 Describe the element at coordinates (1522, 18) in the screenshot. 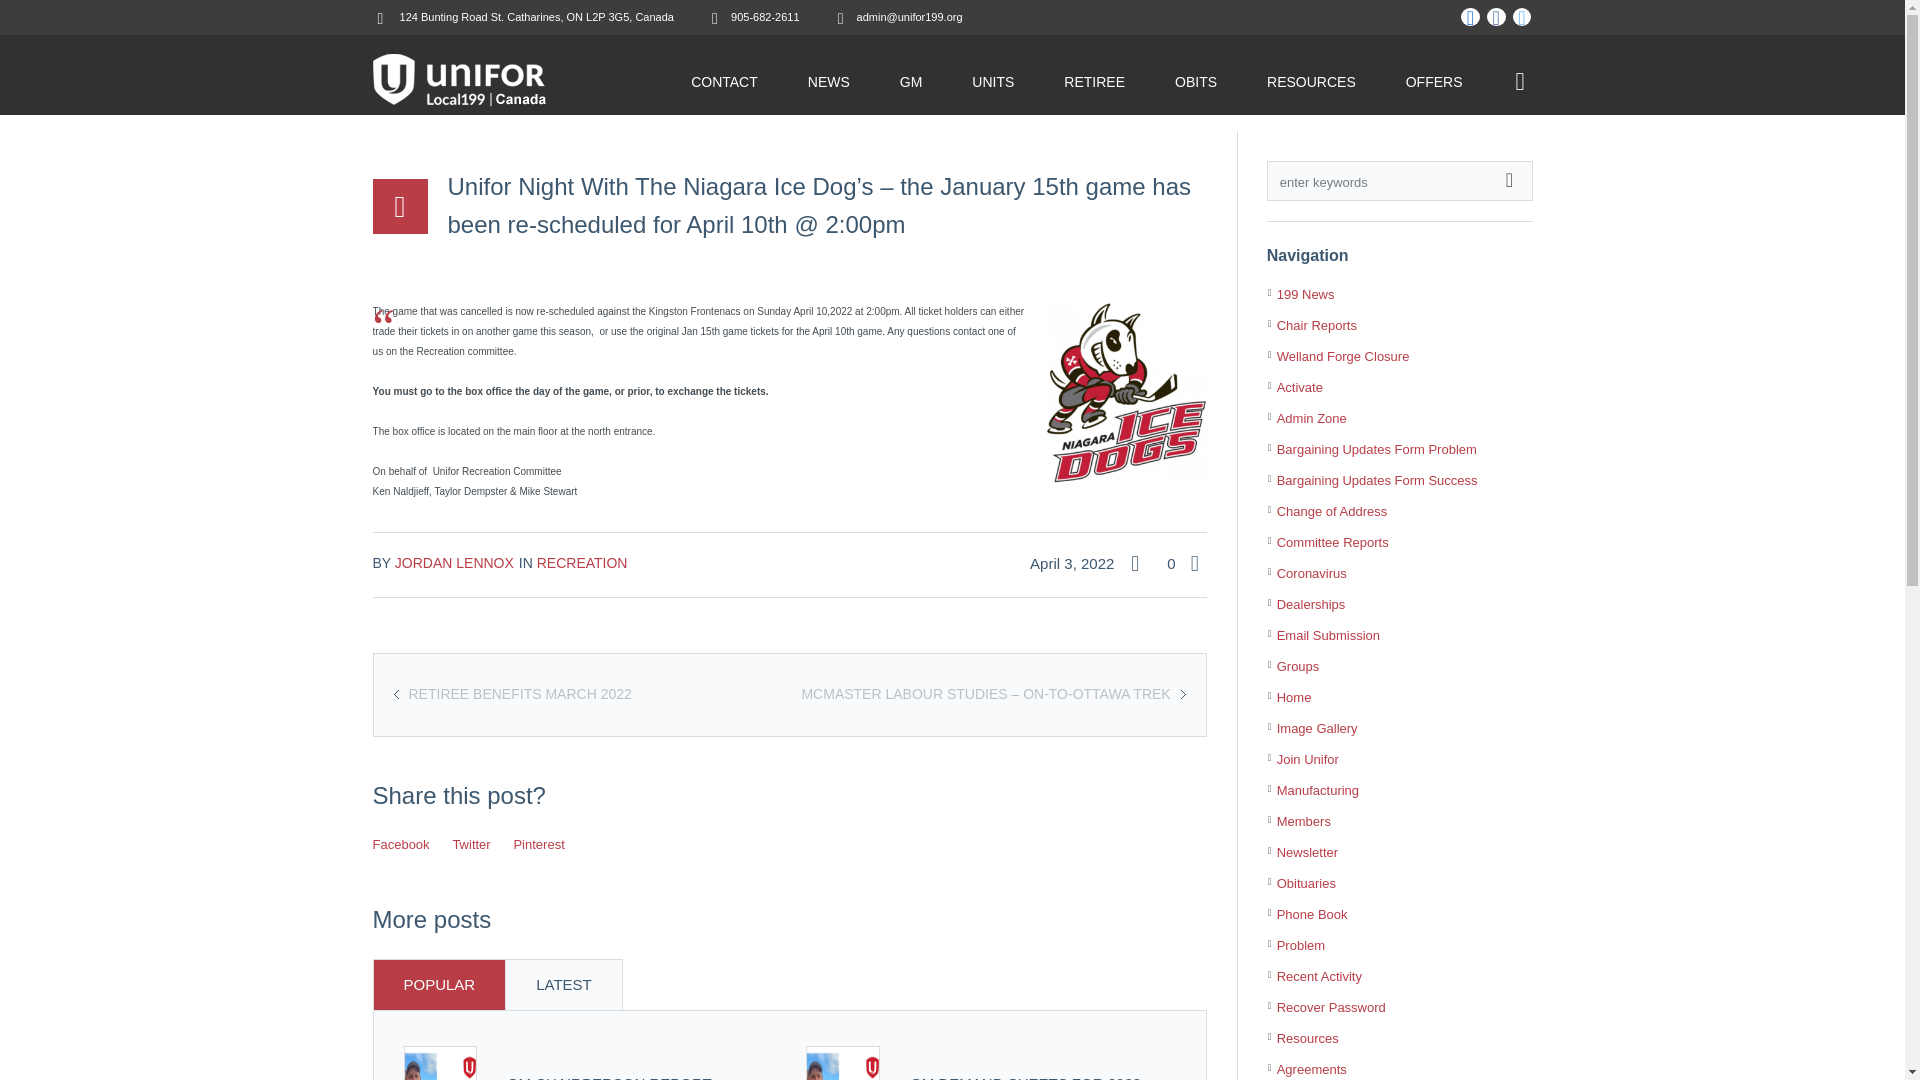

I see `Twitter` at that location.